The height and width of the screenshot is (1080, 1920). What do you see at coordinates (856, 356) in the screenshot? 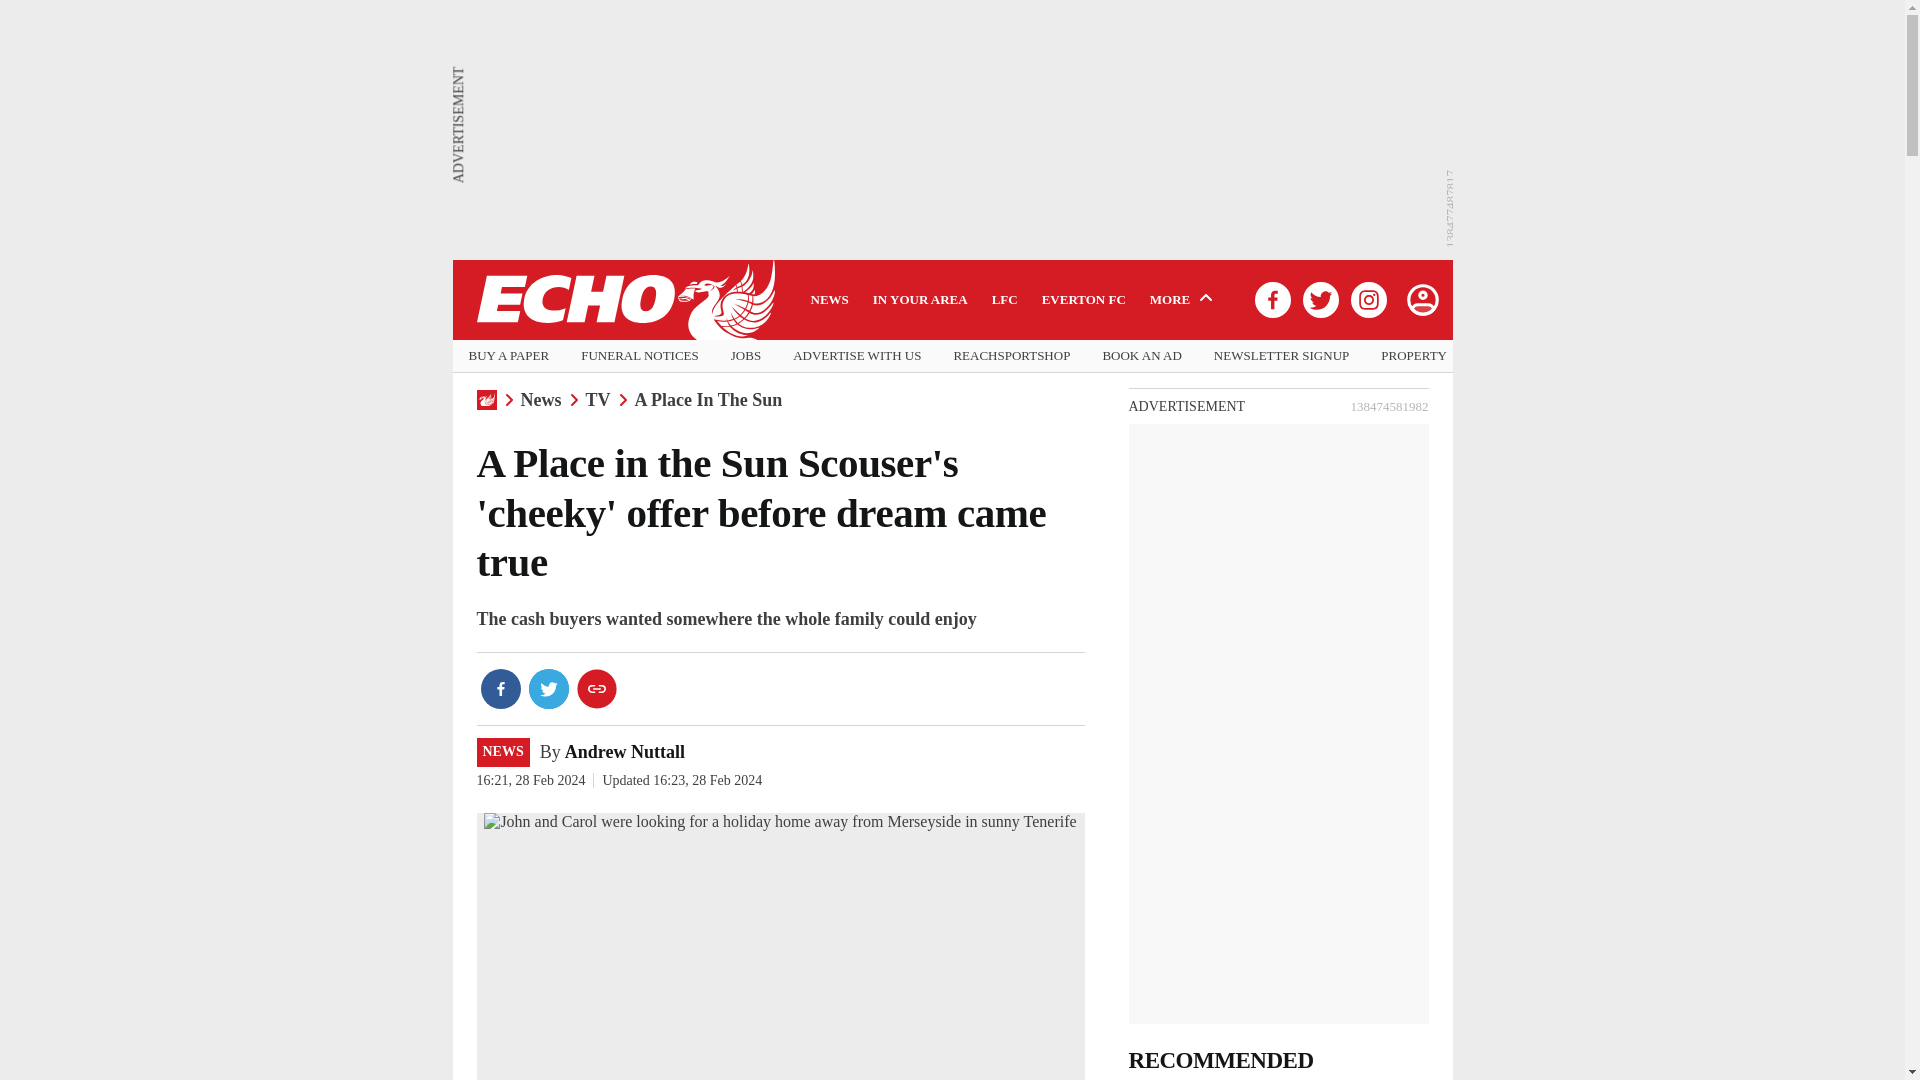
I see `ADVERTISE WITH US` at bounding box center [856, 356].